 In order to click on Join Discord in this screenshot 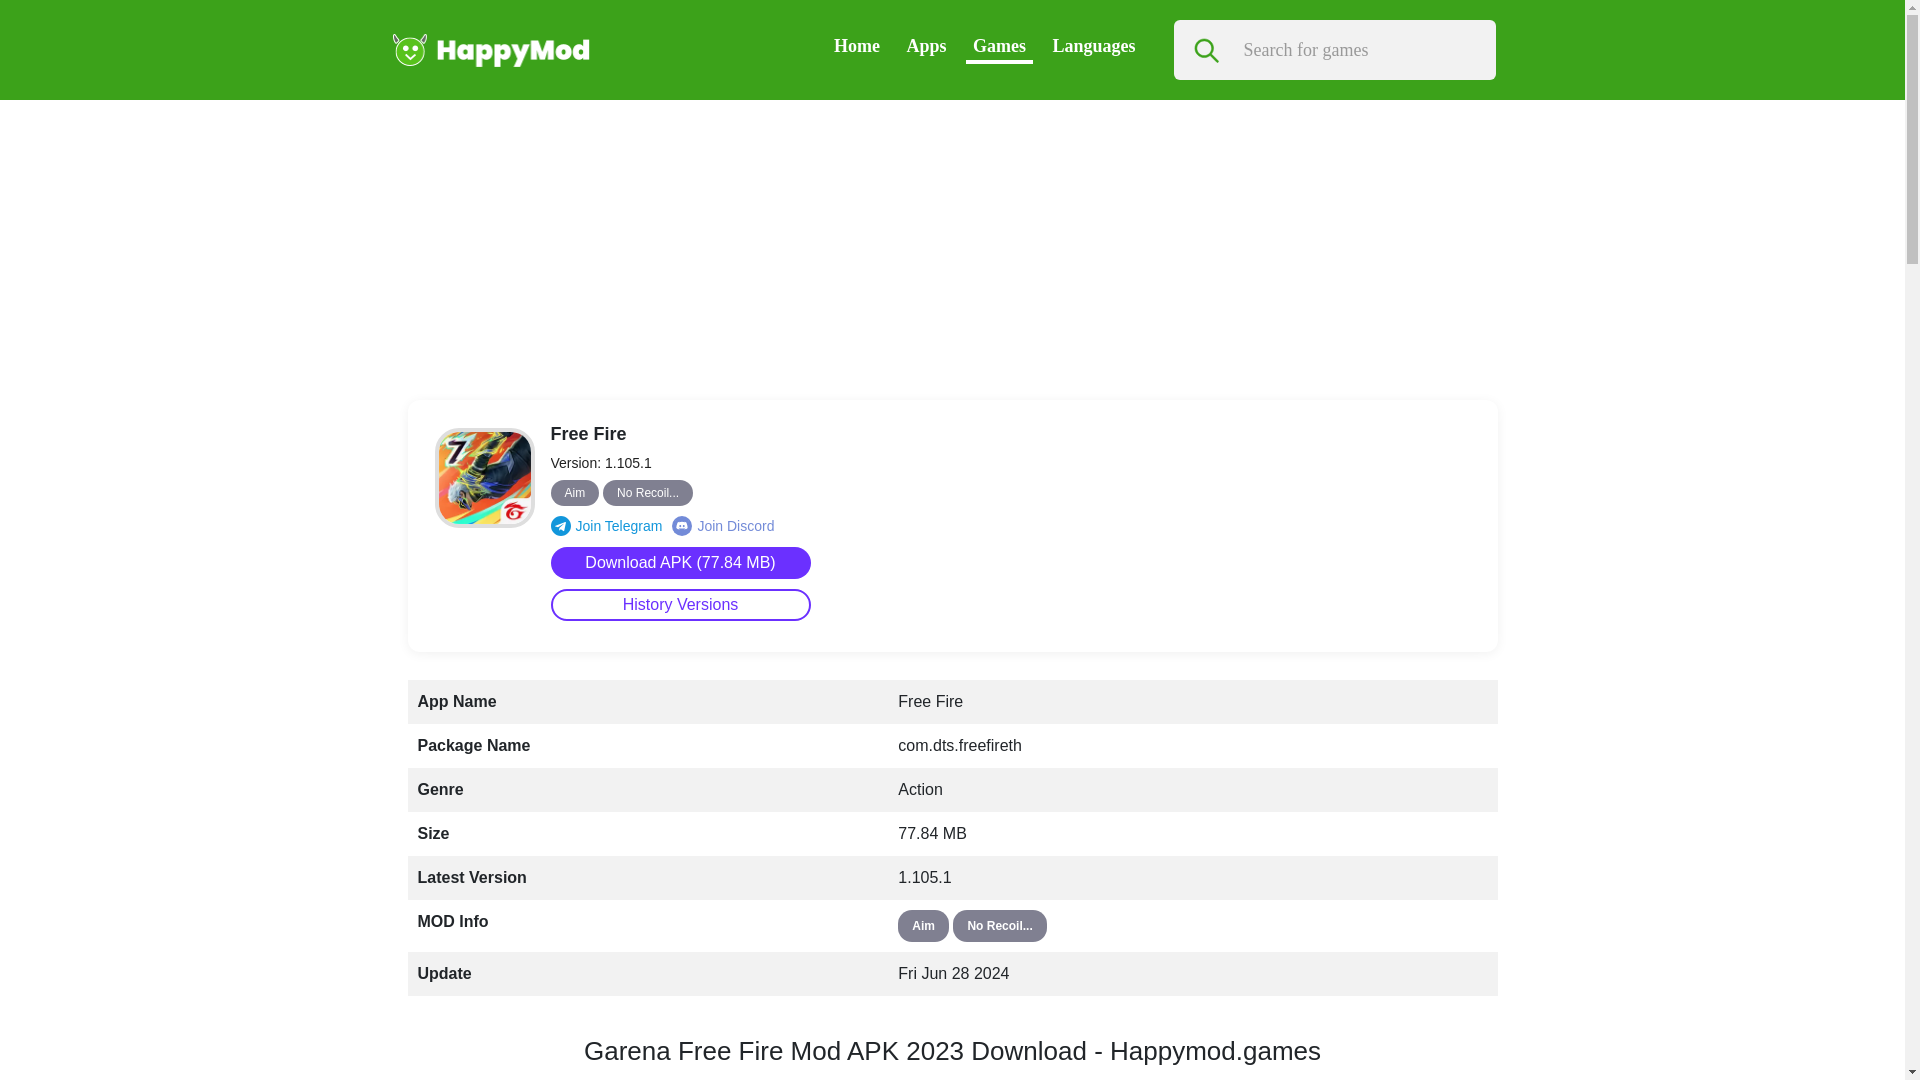, I will do `click(722, 526)`.